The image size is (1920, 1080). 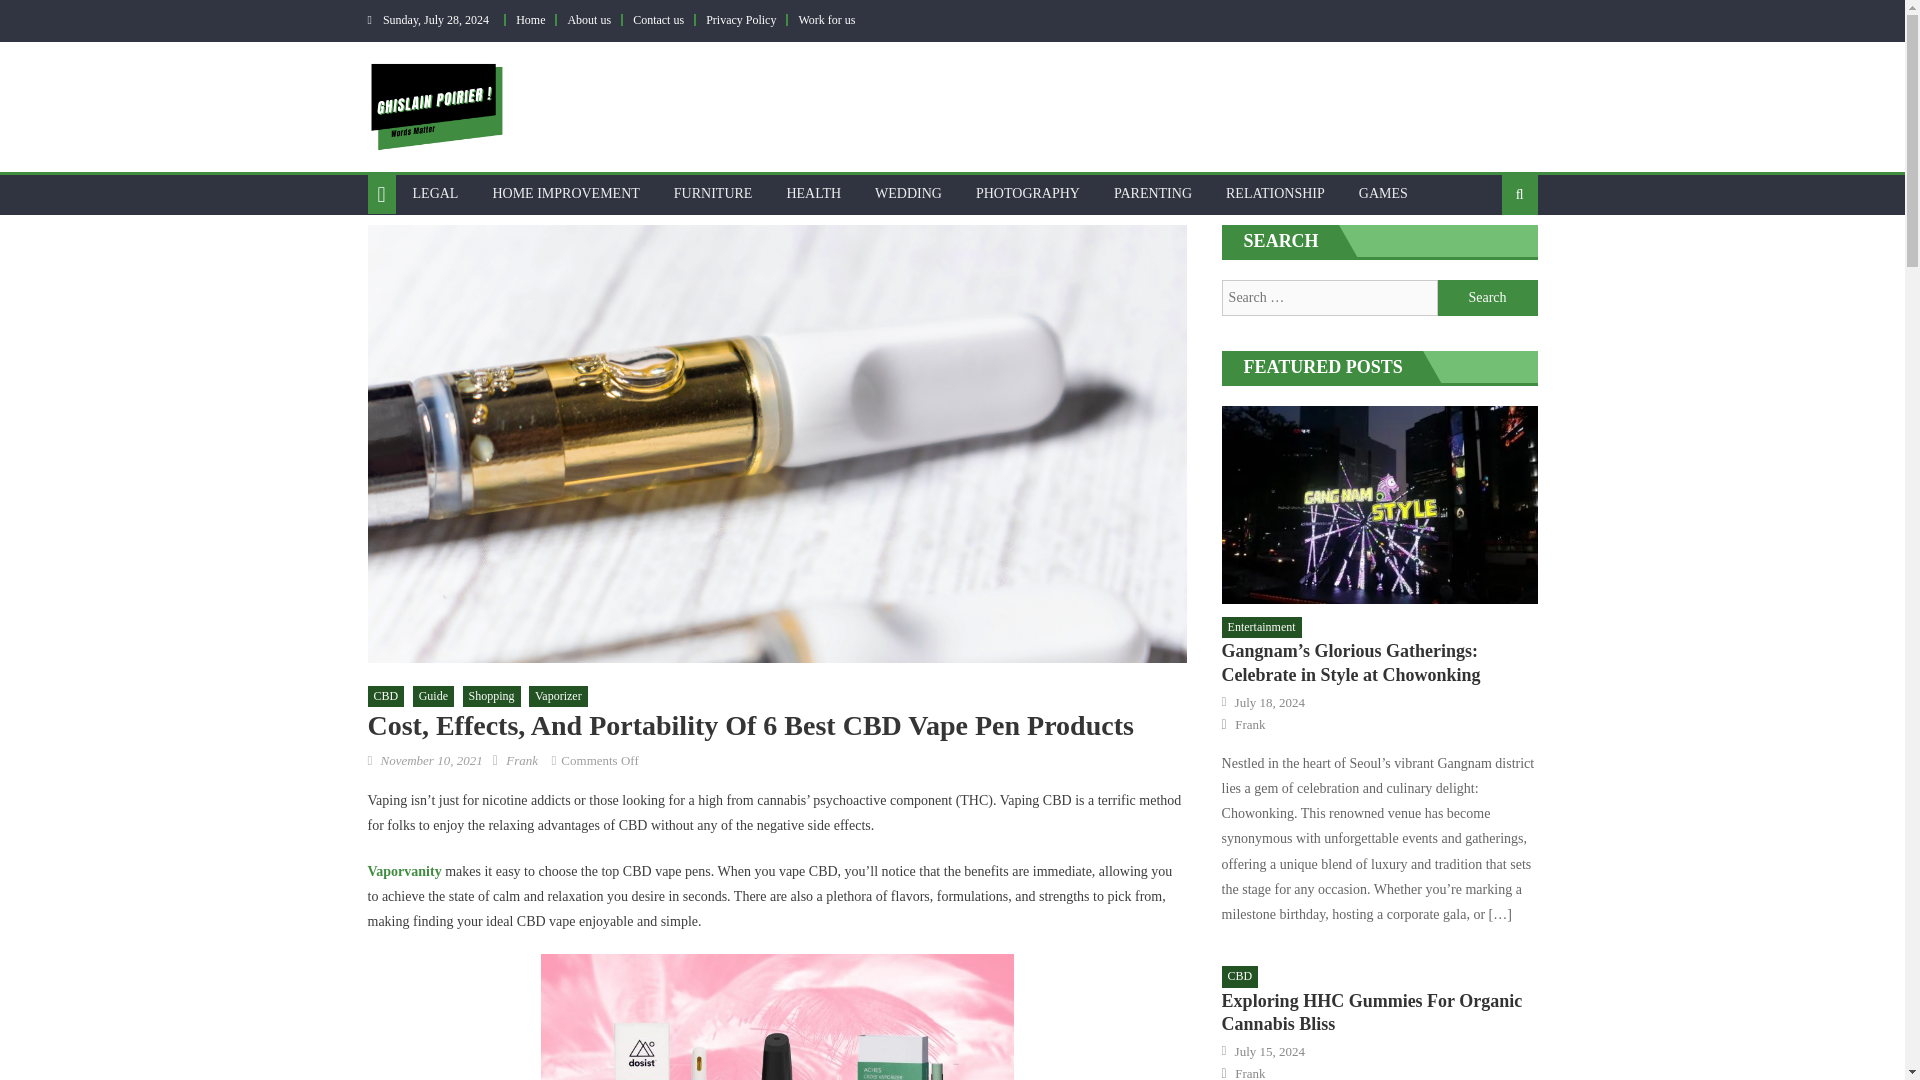 What do you see at coordinates (814, 193) in the screenshot?
I see `HEALTH` at bounding box center [814, 193].